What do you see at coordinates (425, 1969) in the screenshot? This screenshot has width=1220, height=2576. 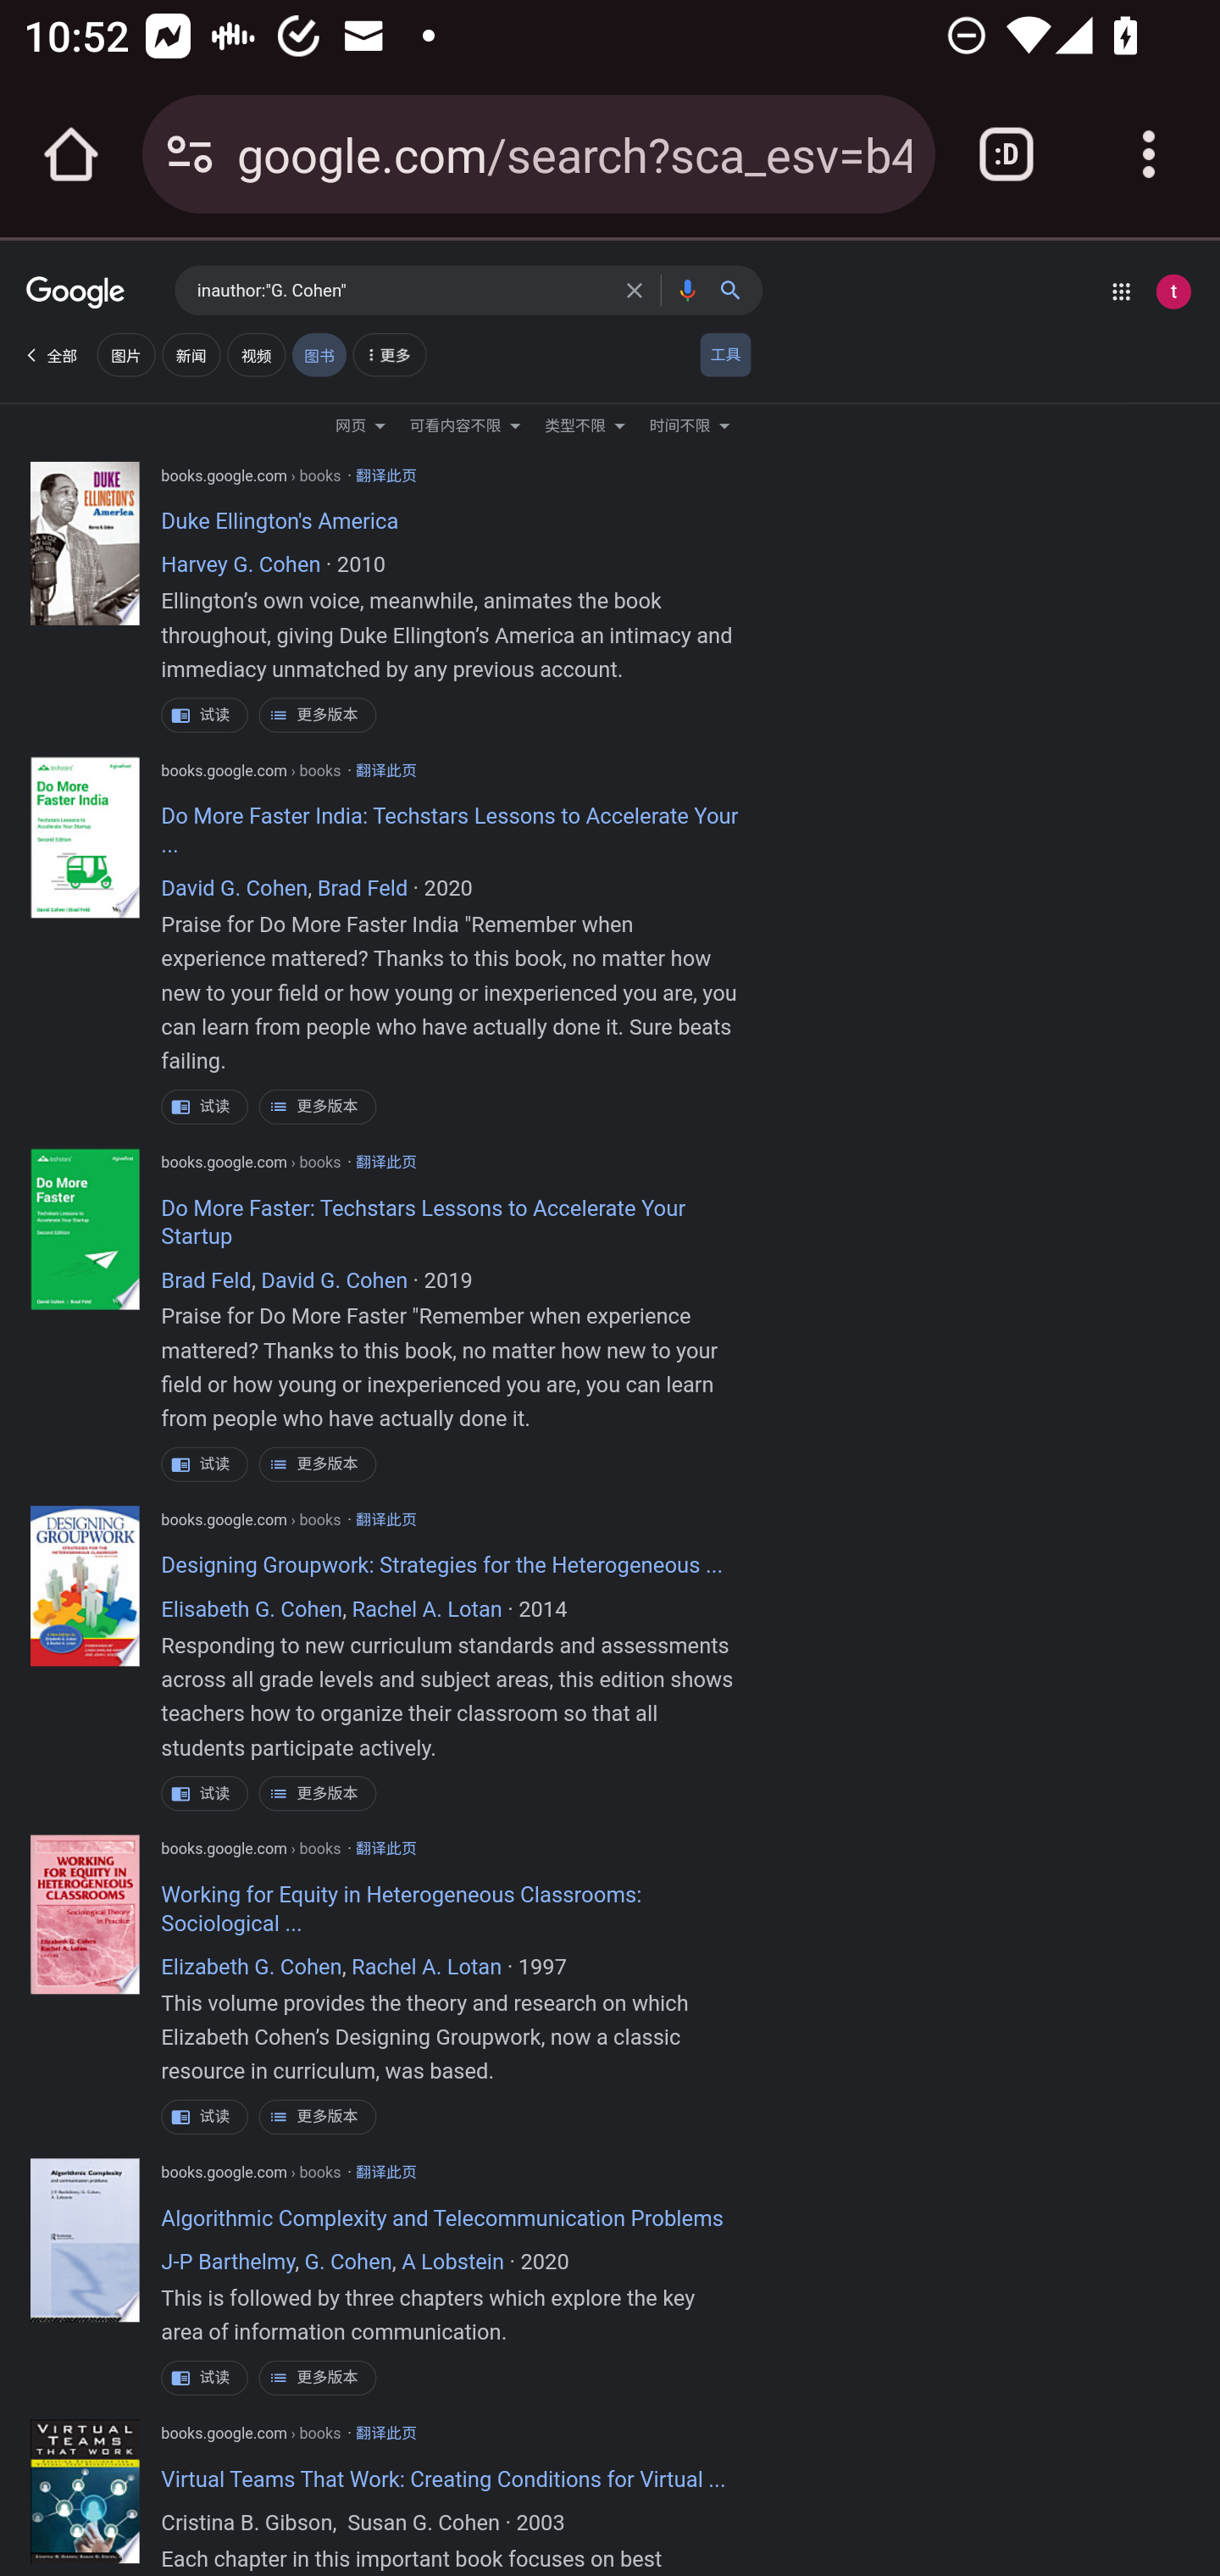 I see `Rachel A. Lotan` at bounding box center [425, 1969].